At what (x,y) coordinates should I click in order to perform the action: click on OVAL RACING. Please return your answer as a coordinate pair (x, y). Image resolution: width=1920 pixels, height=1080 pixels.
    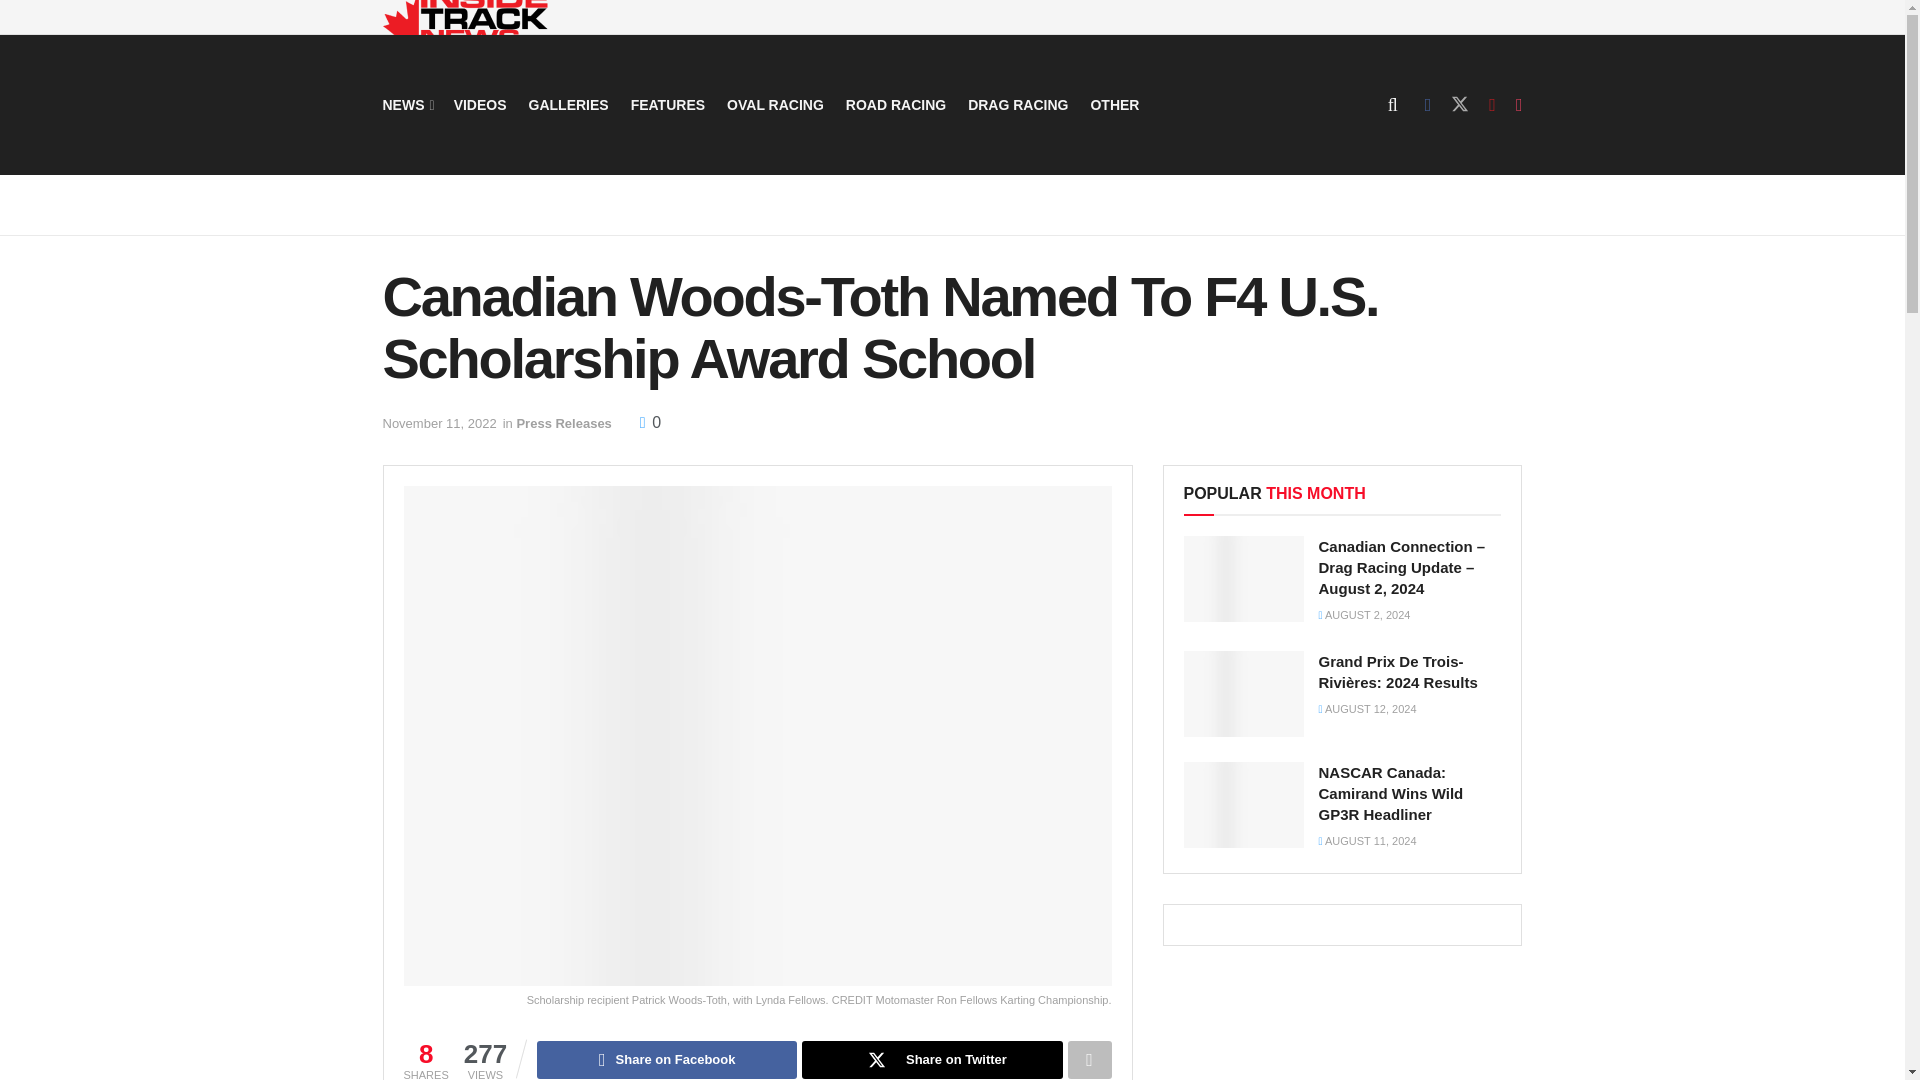
    Looking at the image, I should click on (775, 104).